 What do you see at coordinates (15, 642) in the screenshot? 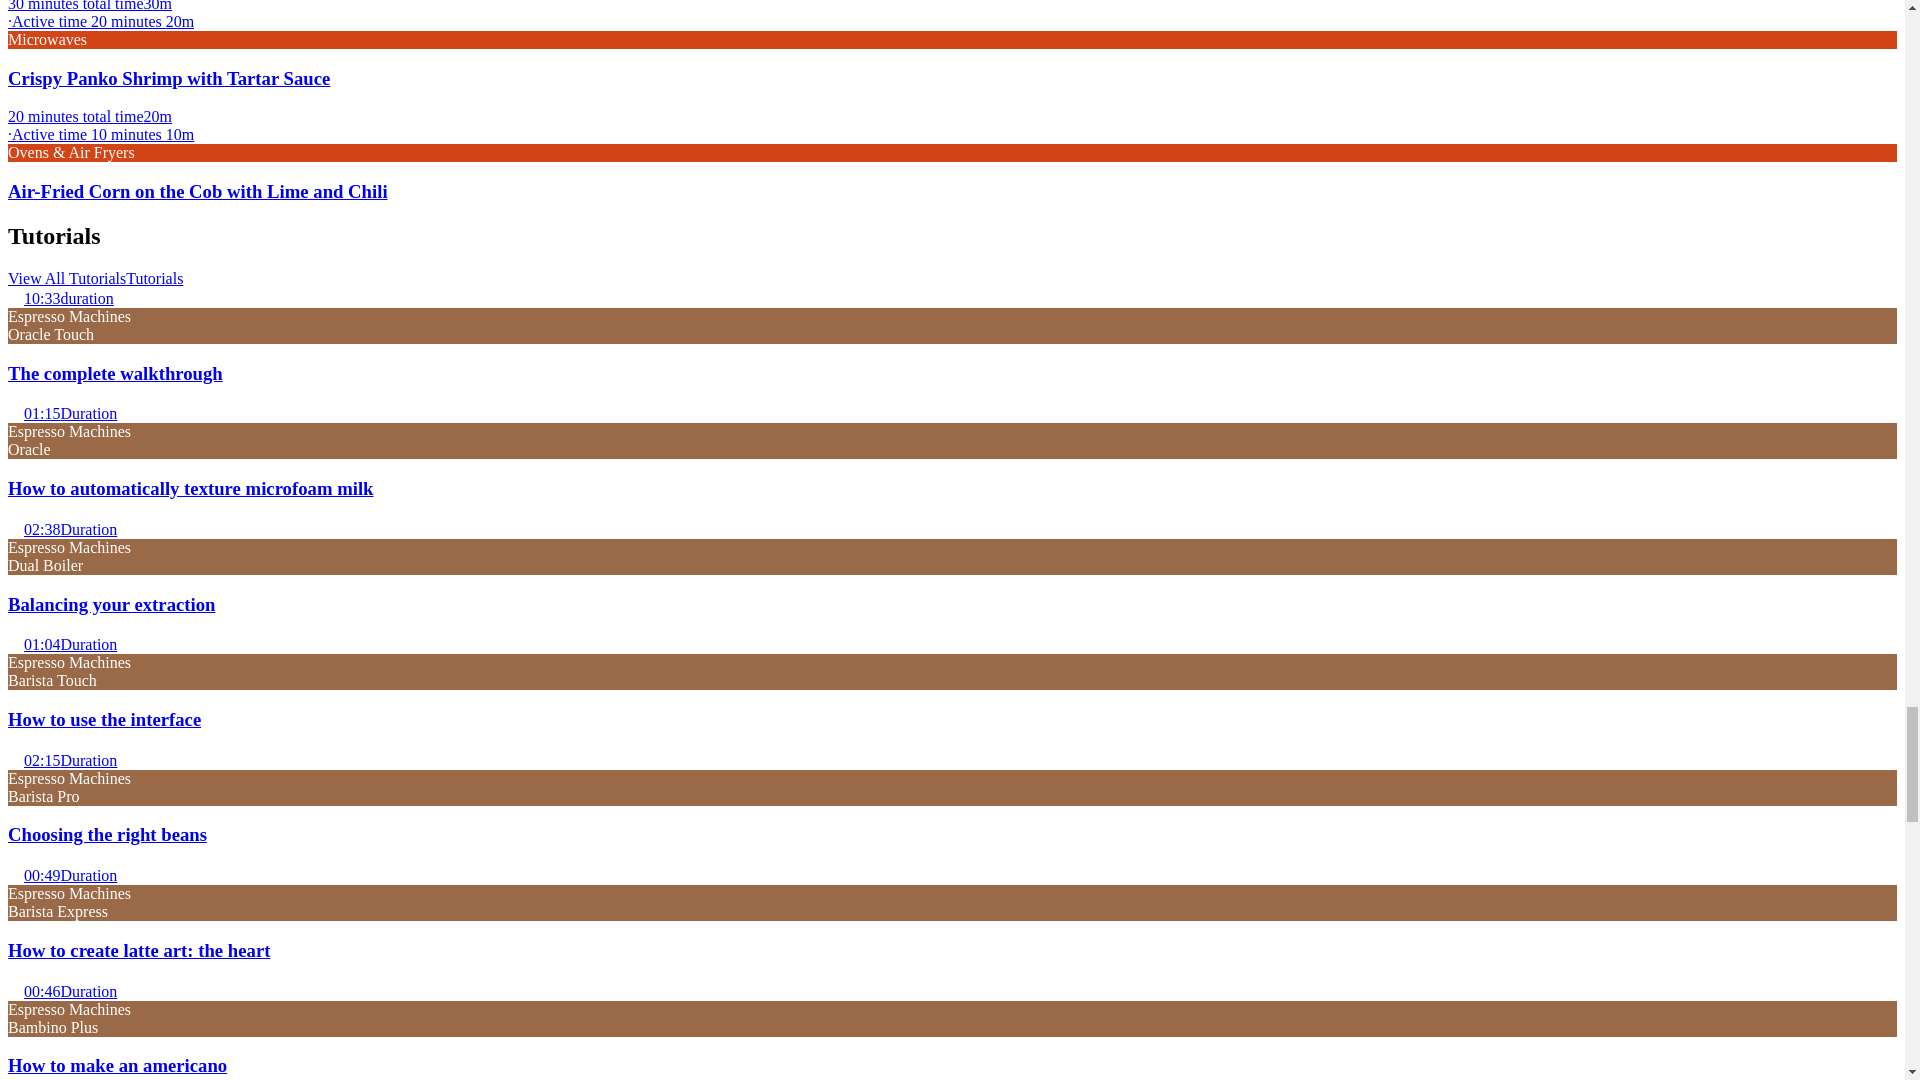
I see `watch video` at bounding box center [15, 642].